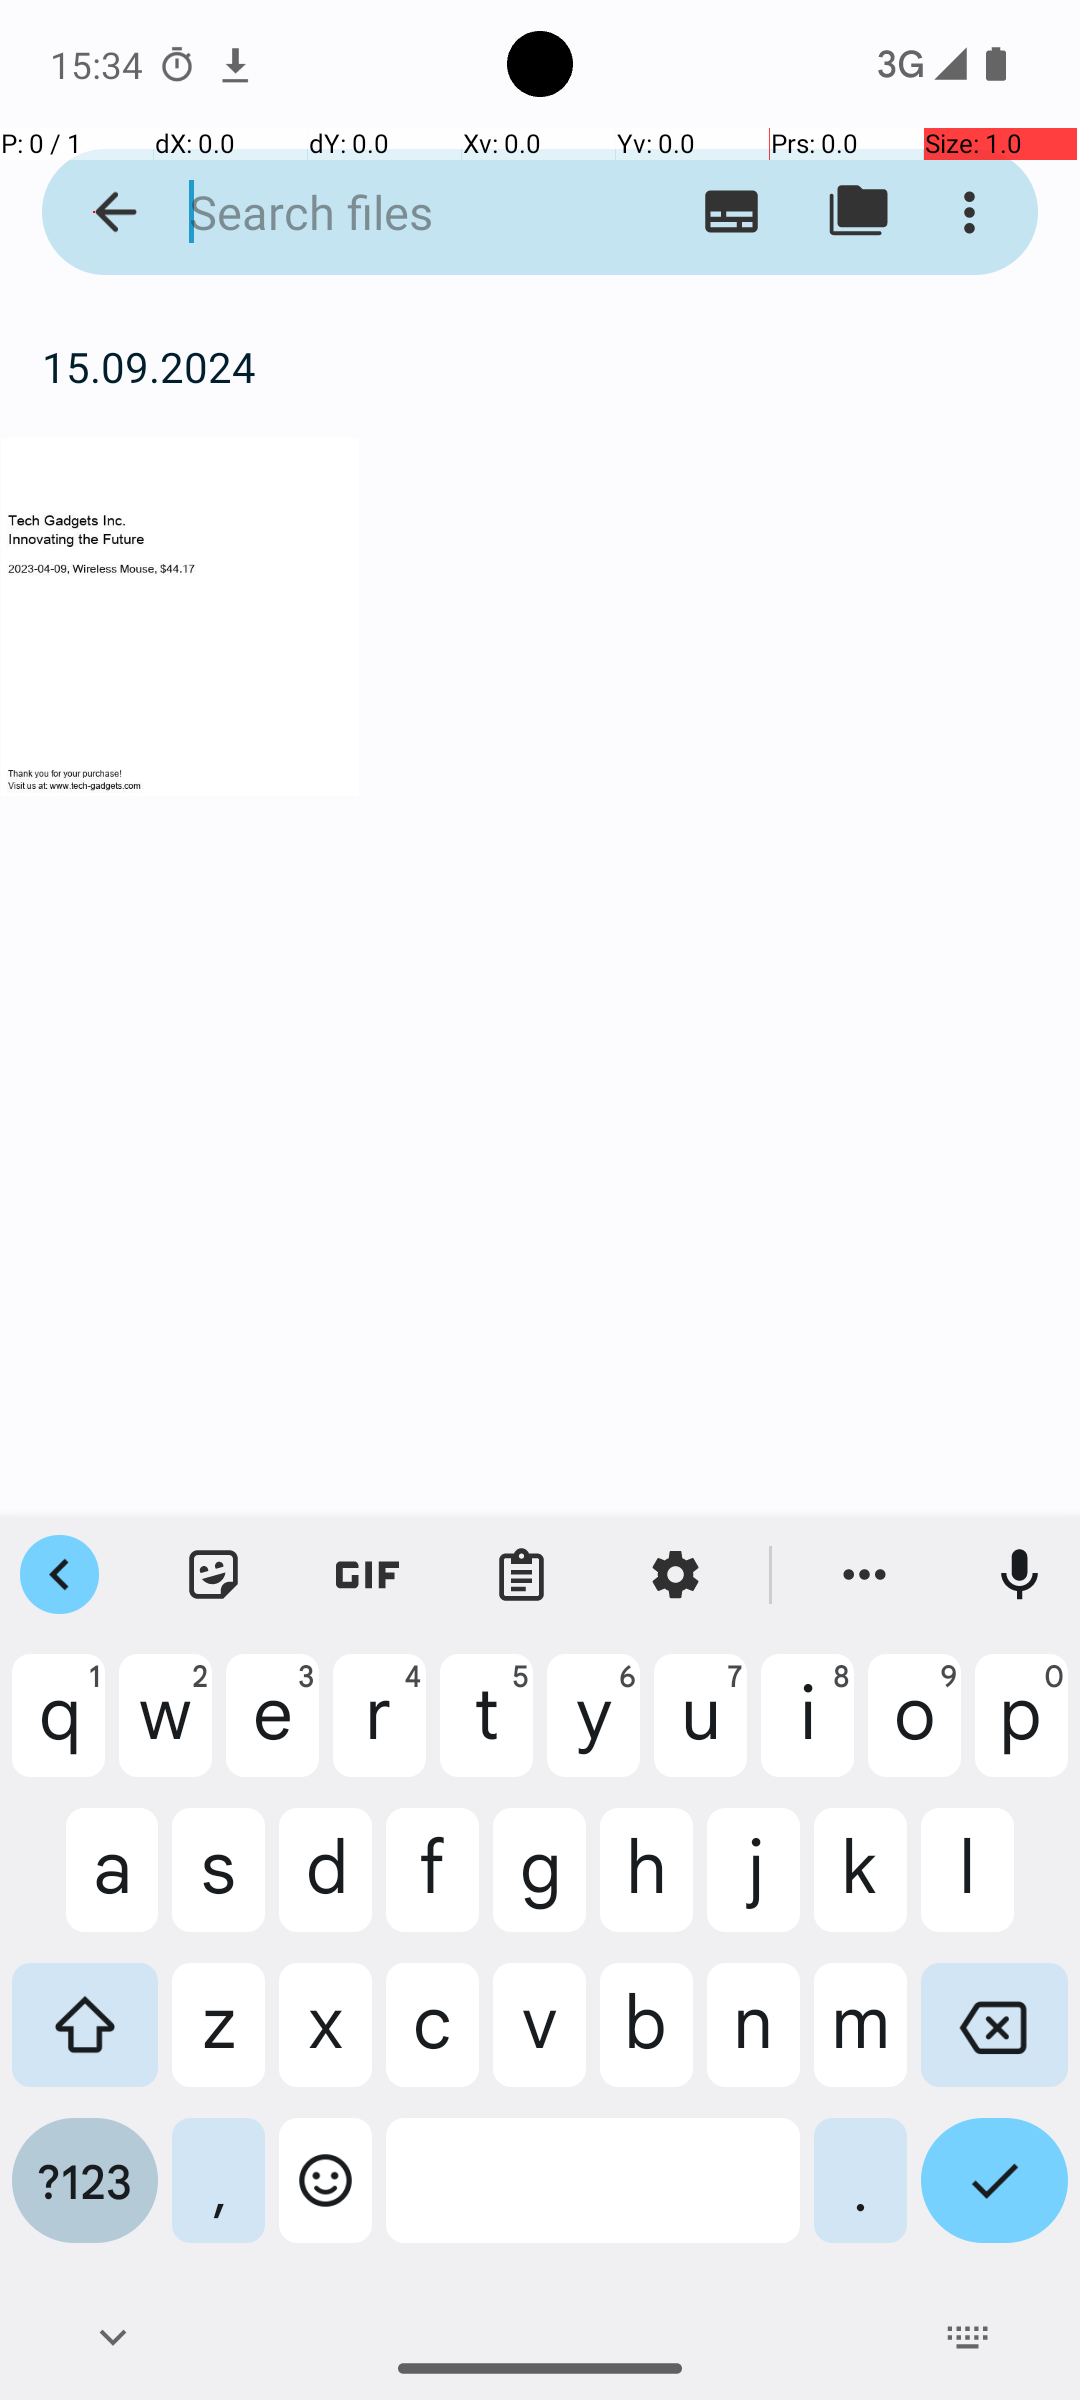  I want to click on Search files, so click(386, 212).